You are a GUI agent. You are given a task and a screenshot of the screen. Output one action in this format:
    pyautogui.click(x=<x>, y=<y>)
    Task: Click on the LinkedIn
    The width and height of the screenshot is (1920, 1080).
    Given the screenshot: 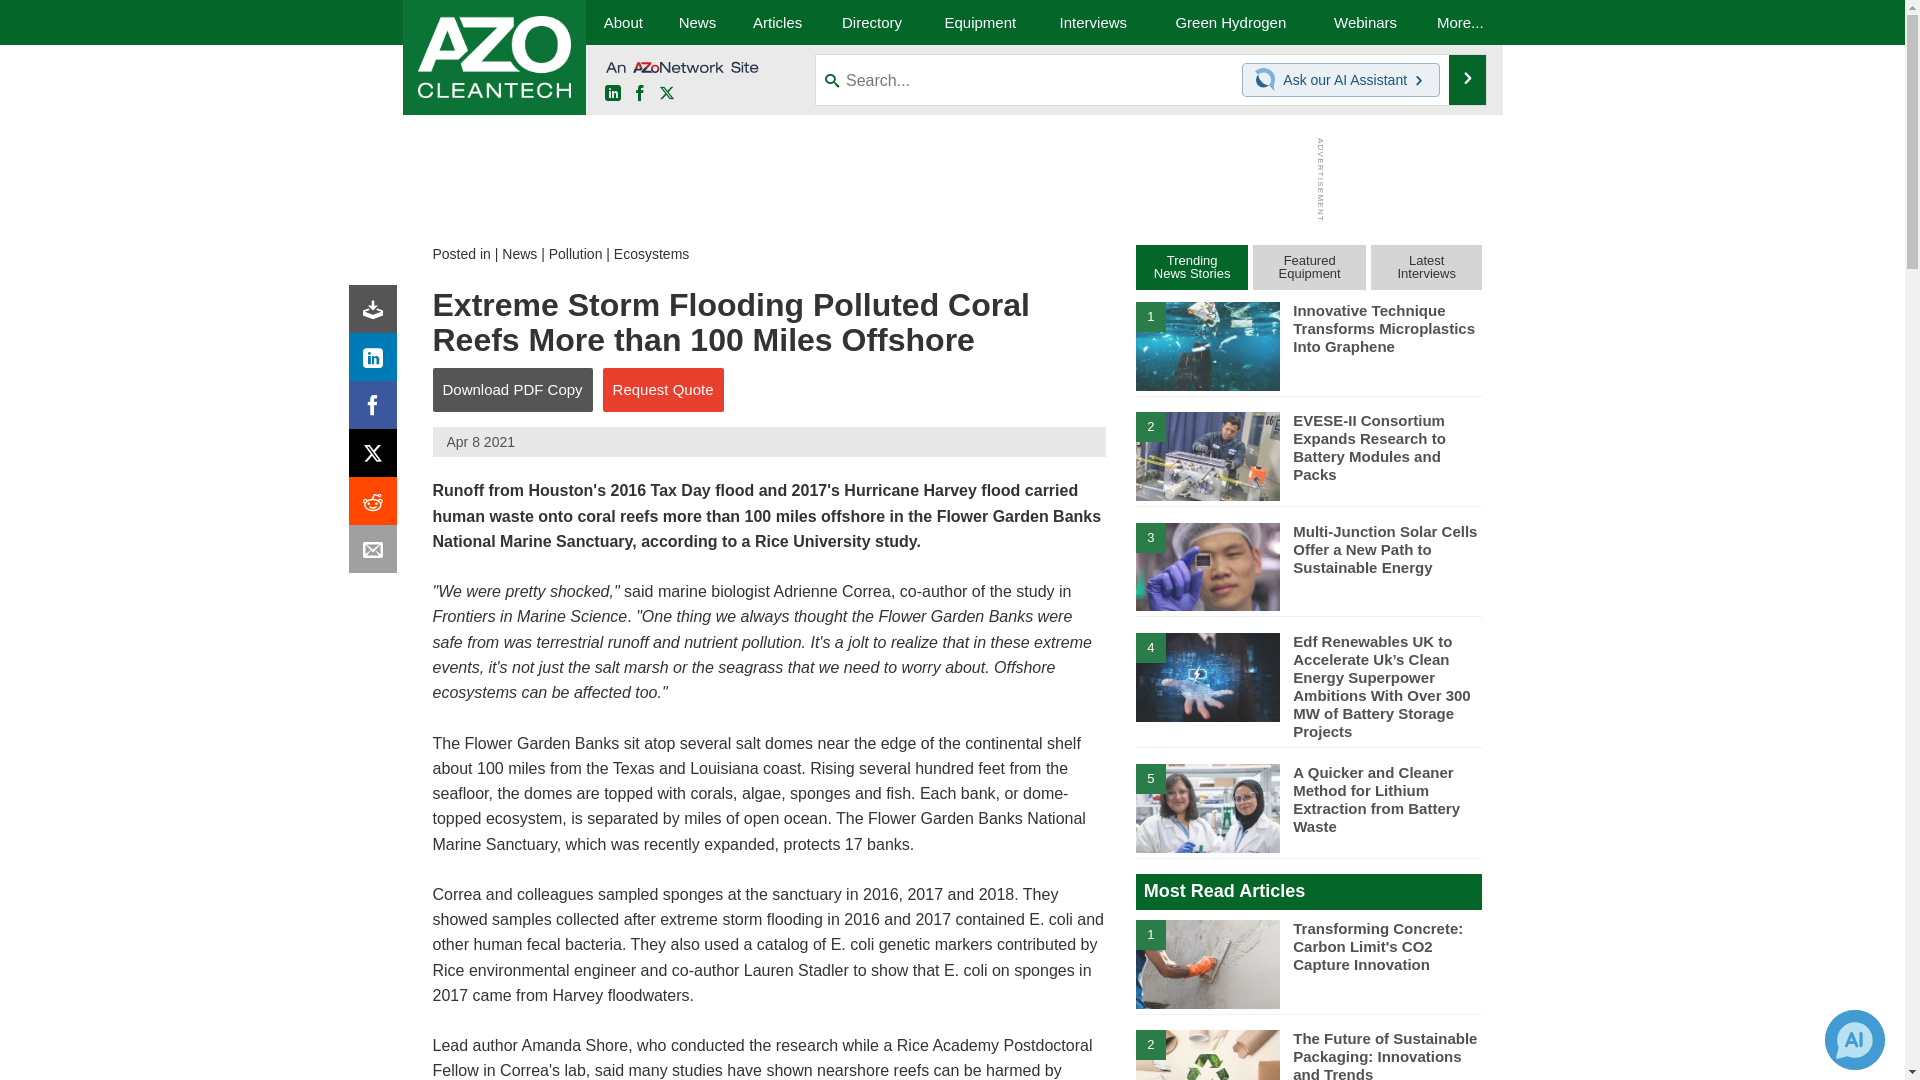 What is the action you would take?
    pyautogui.click(x=377, y=362)
    